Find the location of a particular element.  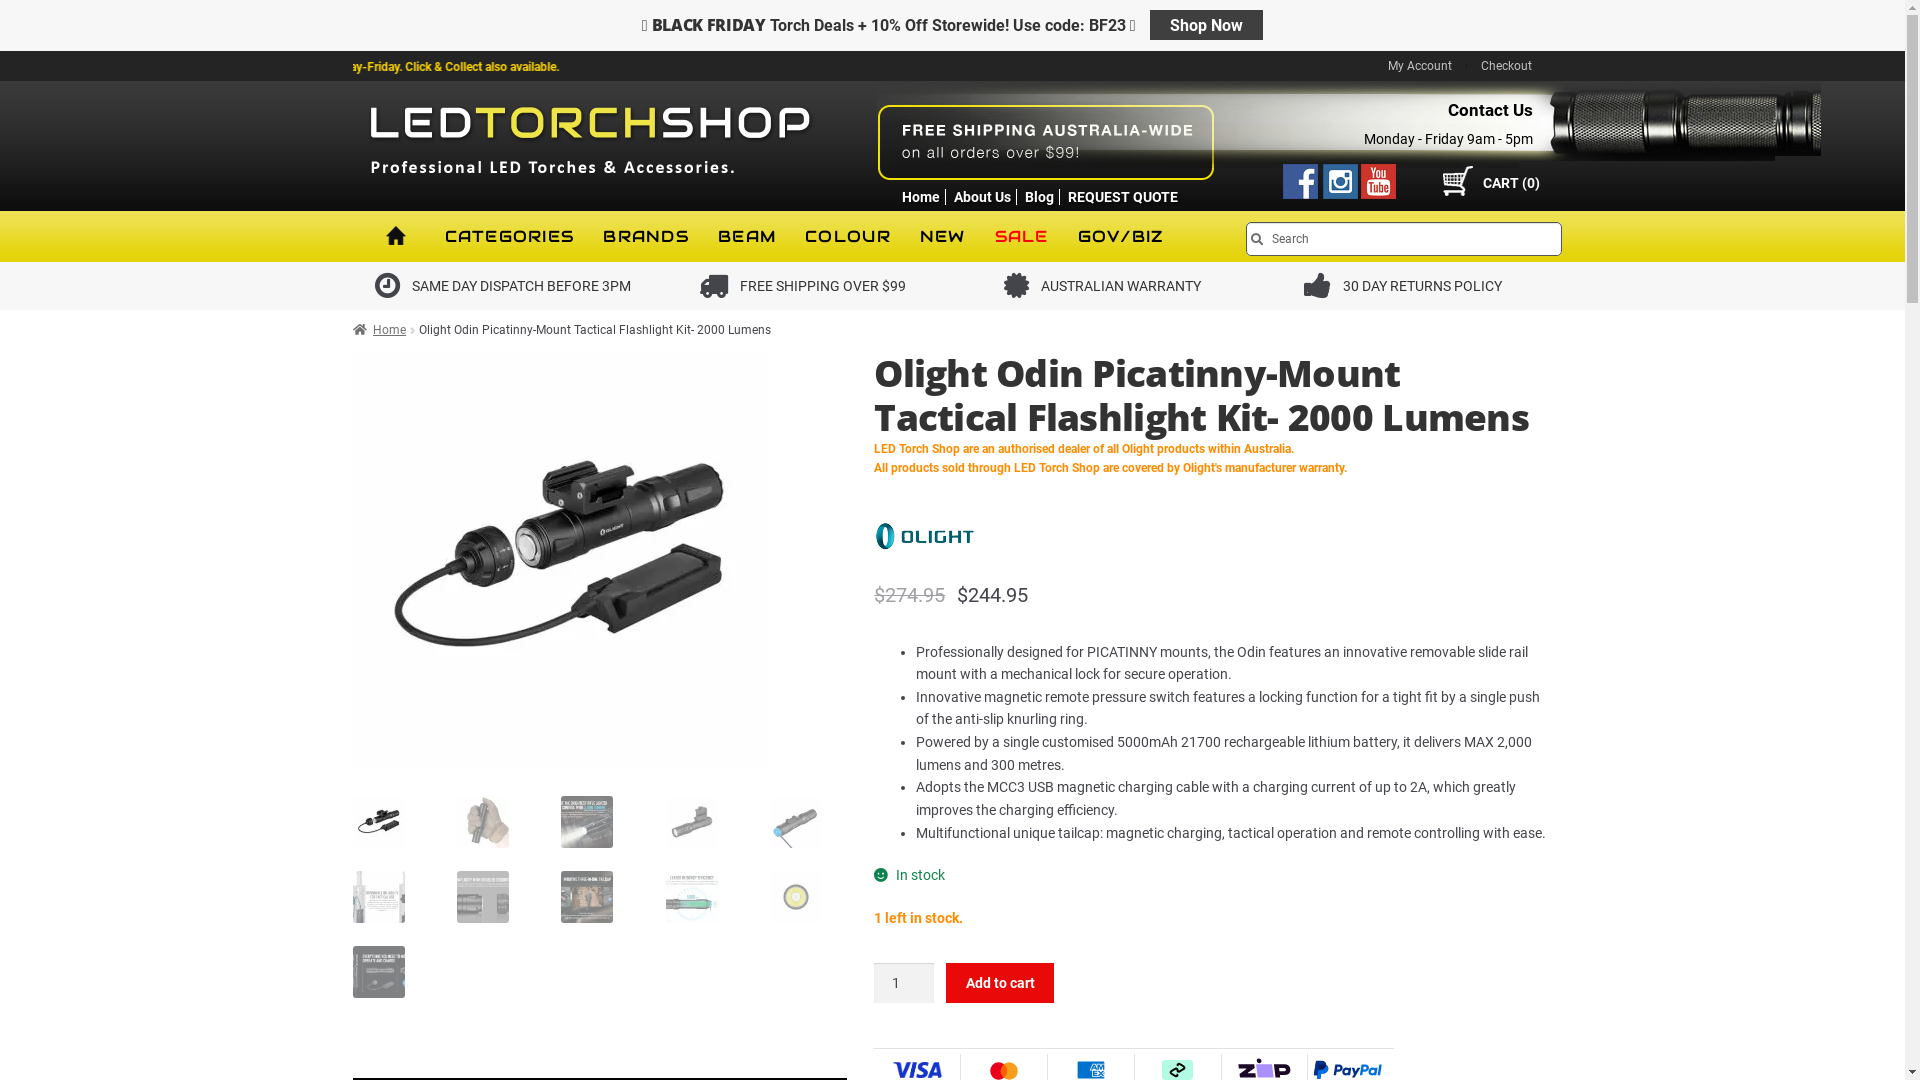

My Account is located at coordinates (1420, 66).